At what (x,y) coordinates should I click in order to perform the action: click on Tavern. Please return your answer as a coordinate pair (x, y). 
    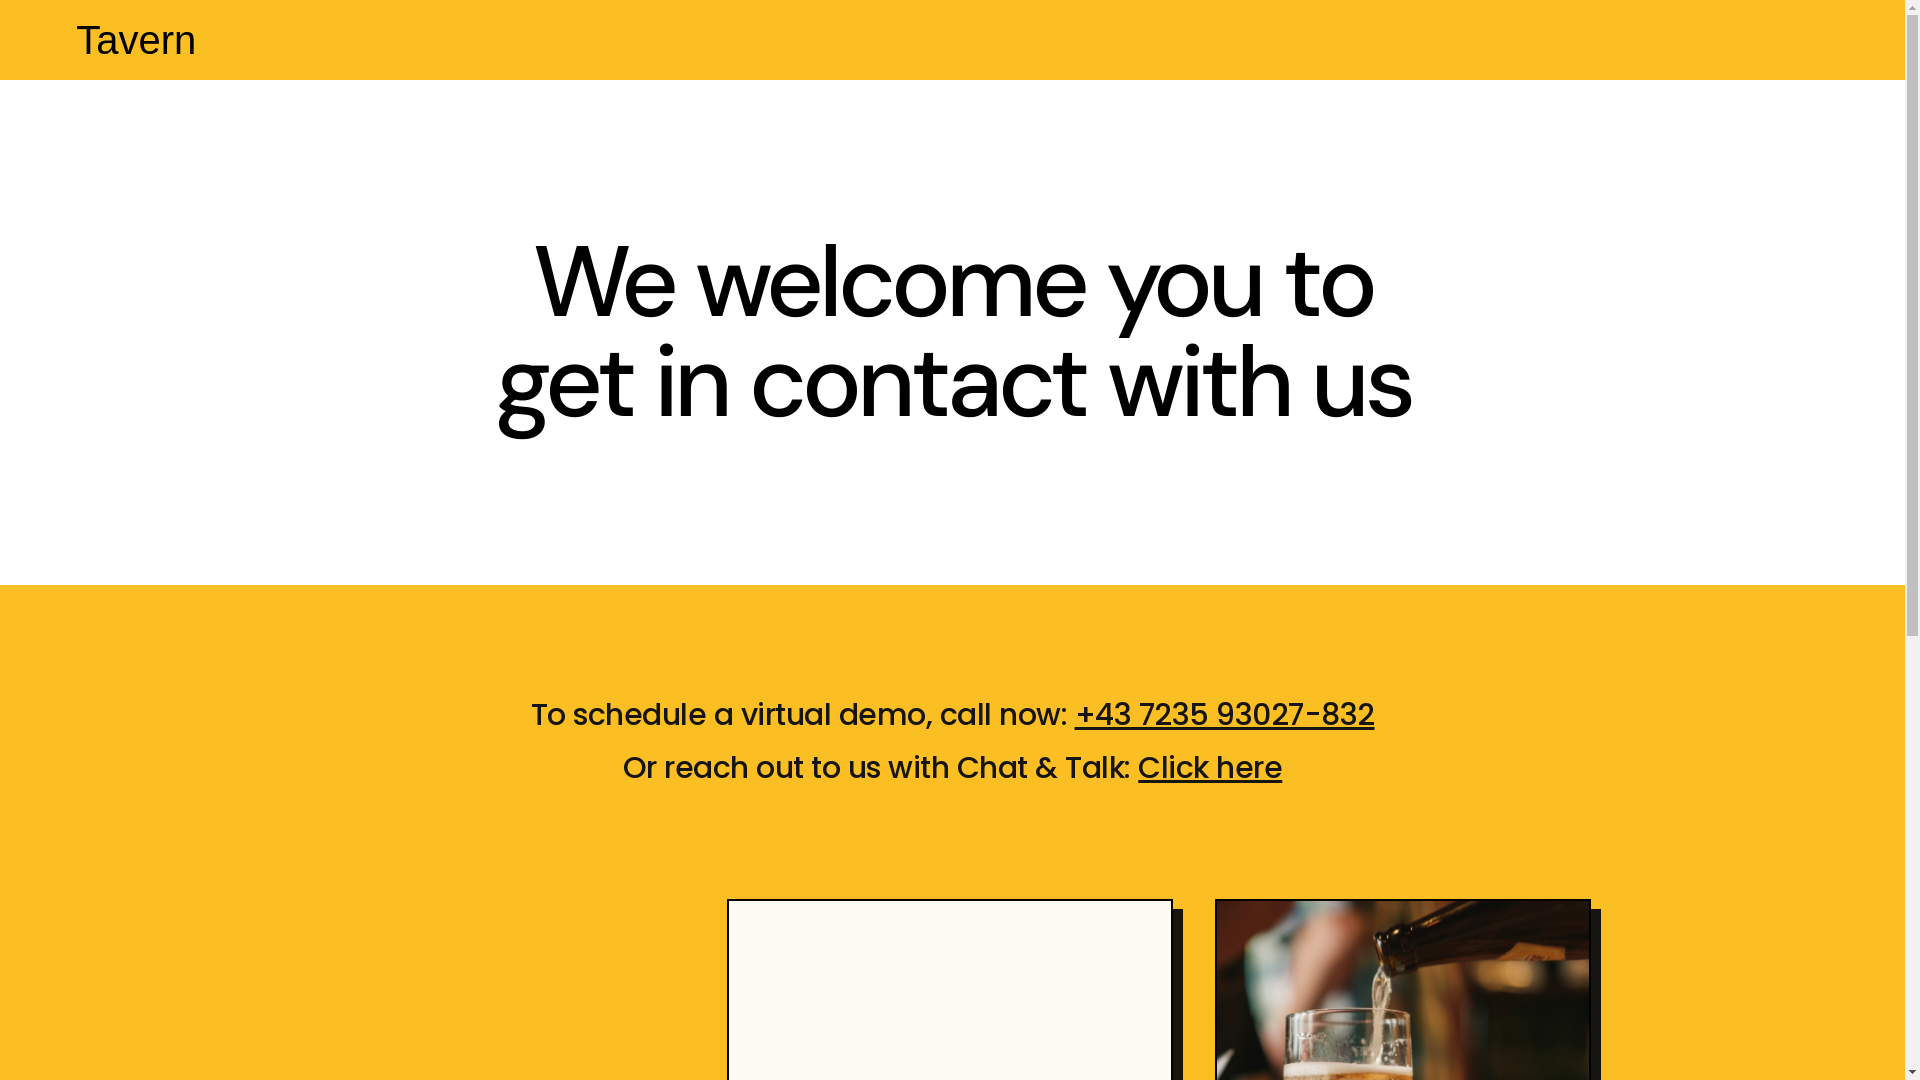
    Looking at the image, I should click on (136, 40).